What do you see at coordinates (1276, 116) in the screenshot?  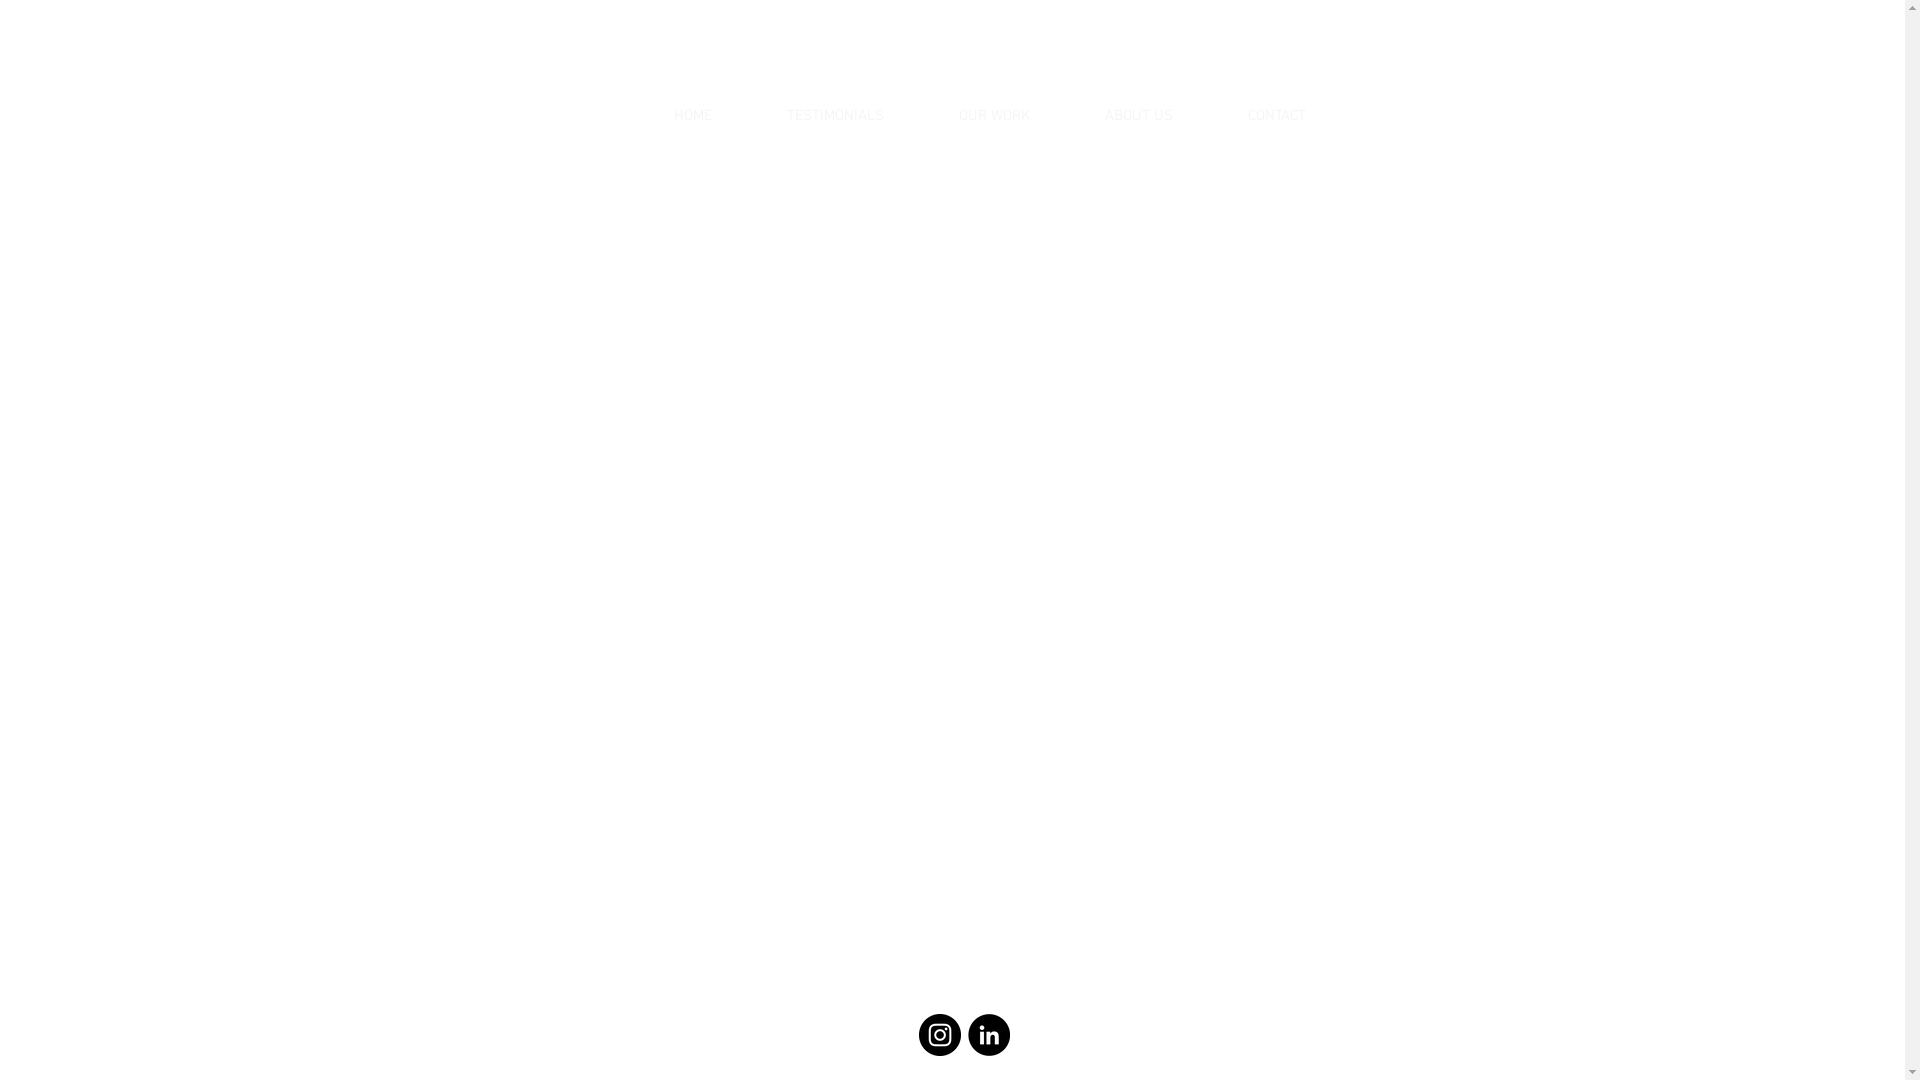 I see `CONTACT` at bounding box center [1276, 116].